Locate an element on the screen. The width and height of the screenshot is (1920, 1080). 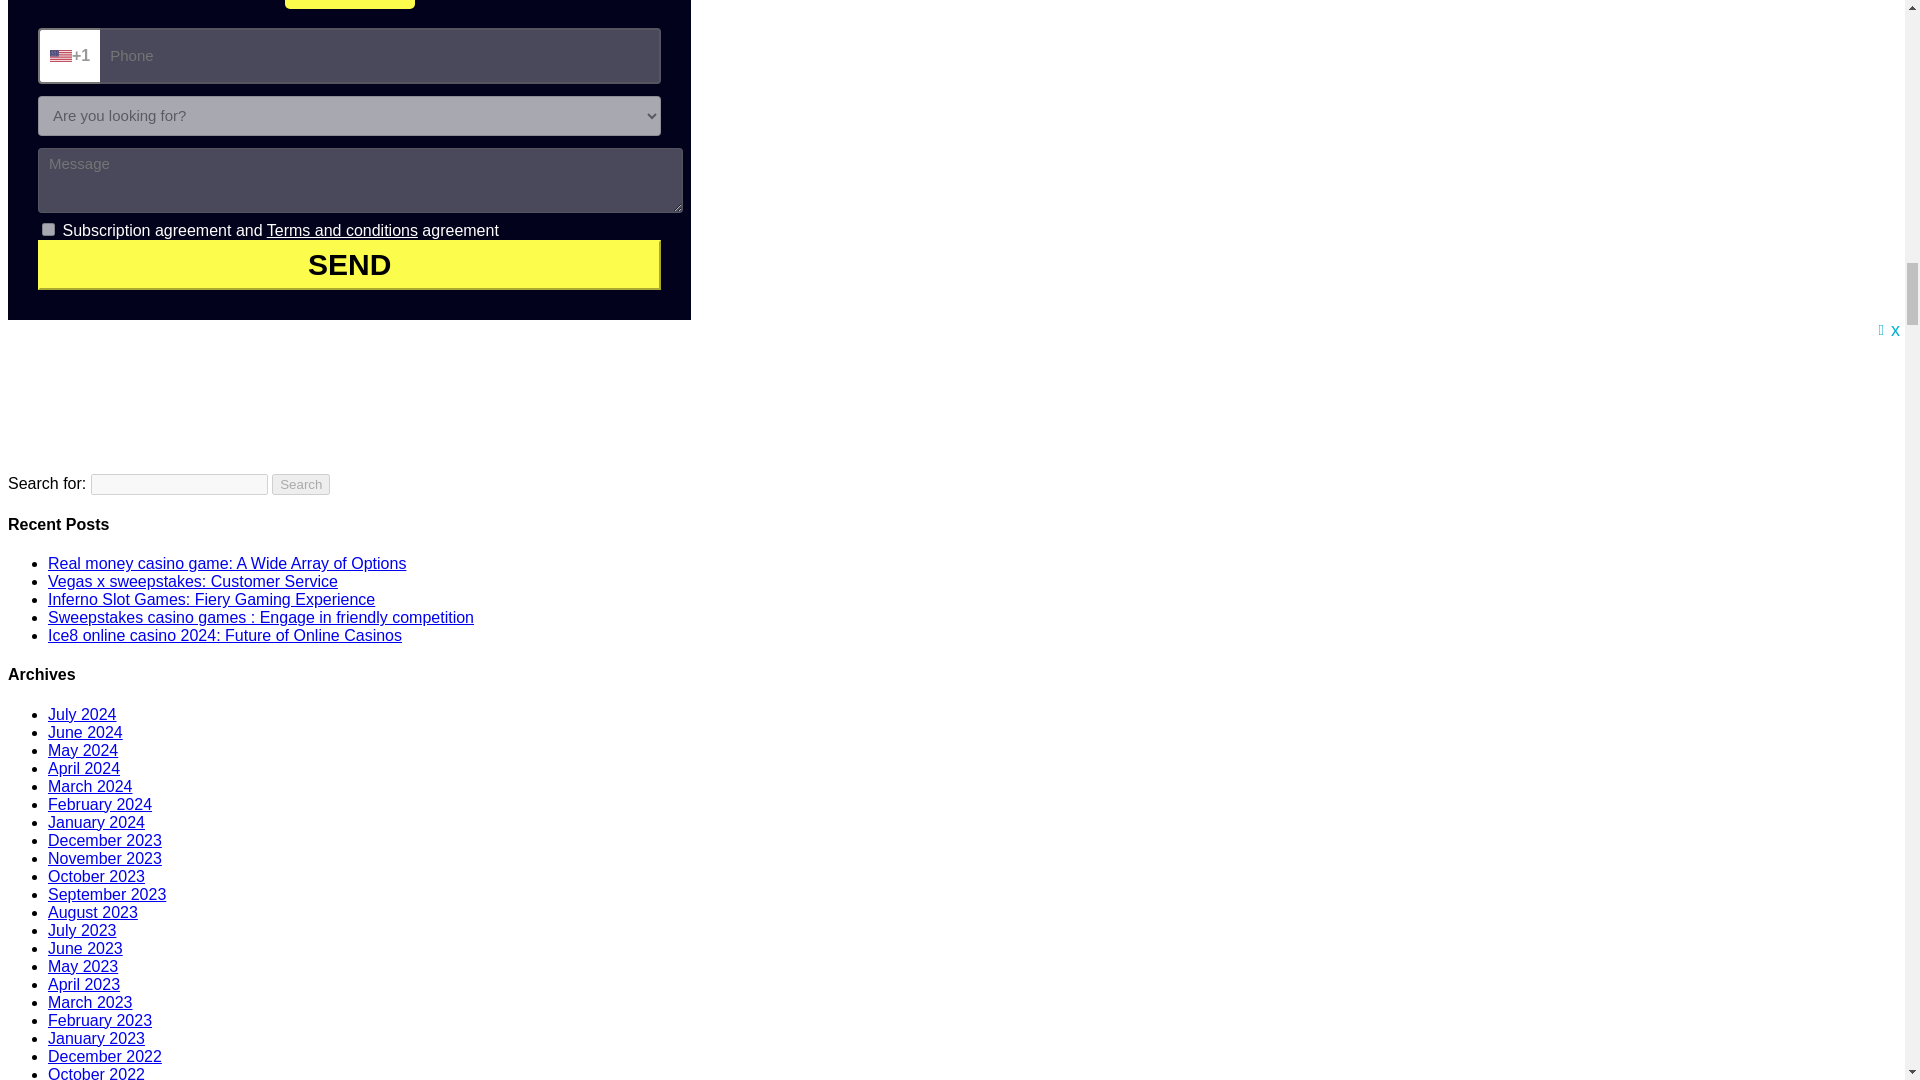
Send is located at coordinates (349, 264).